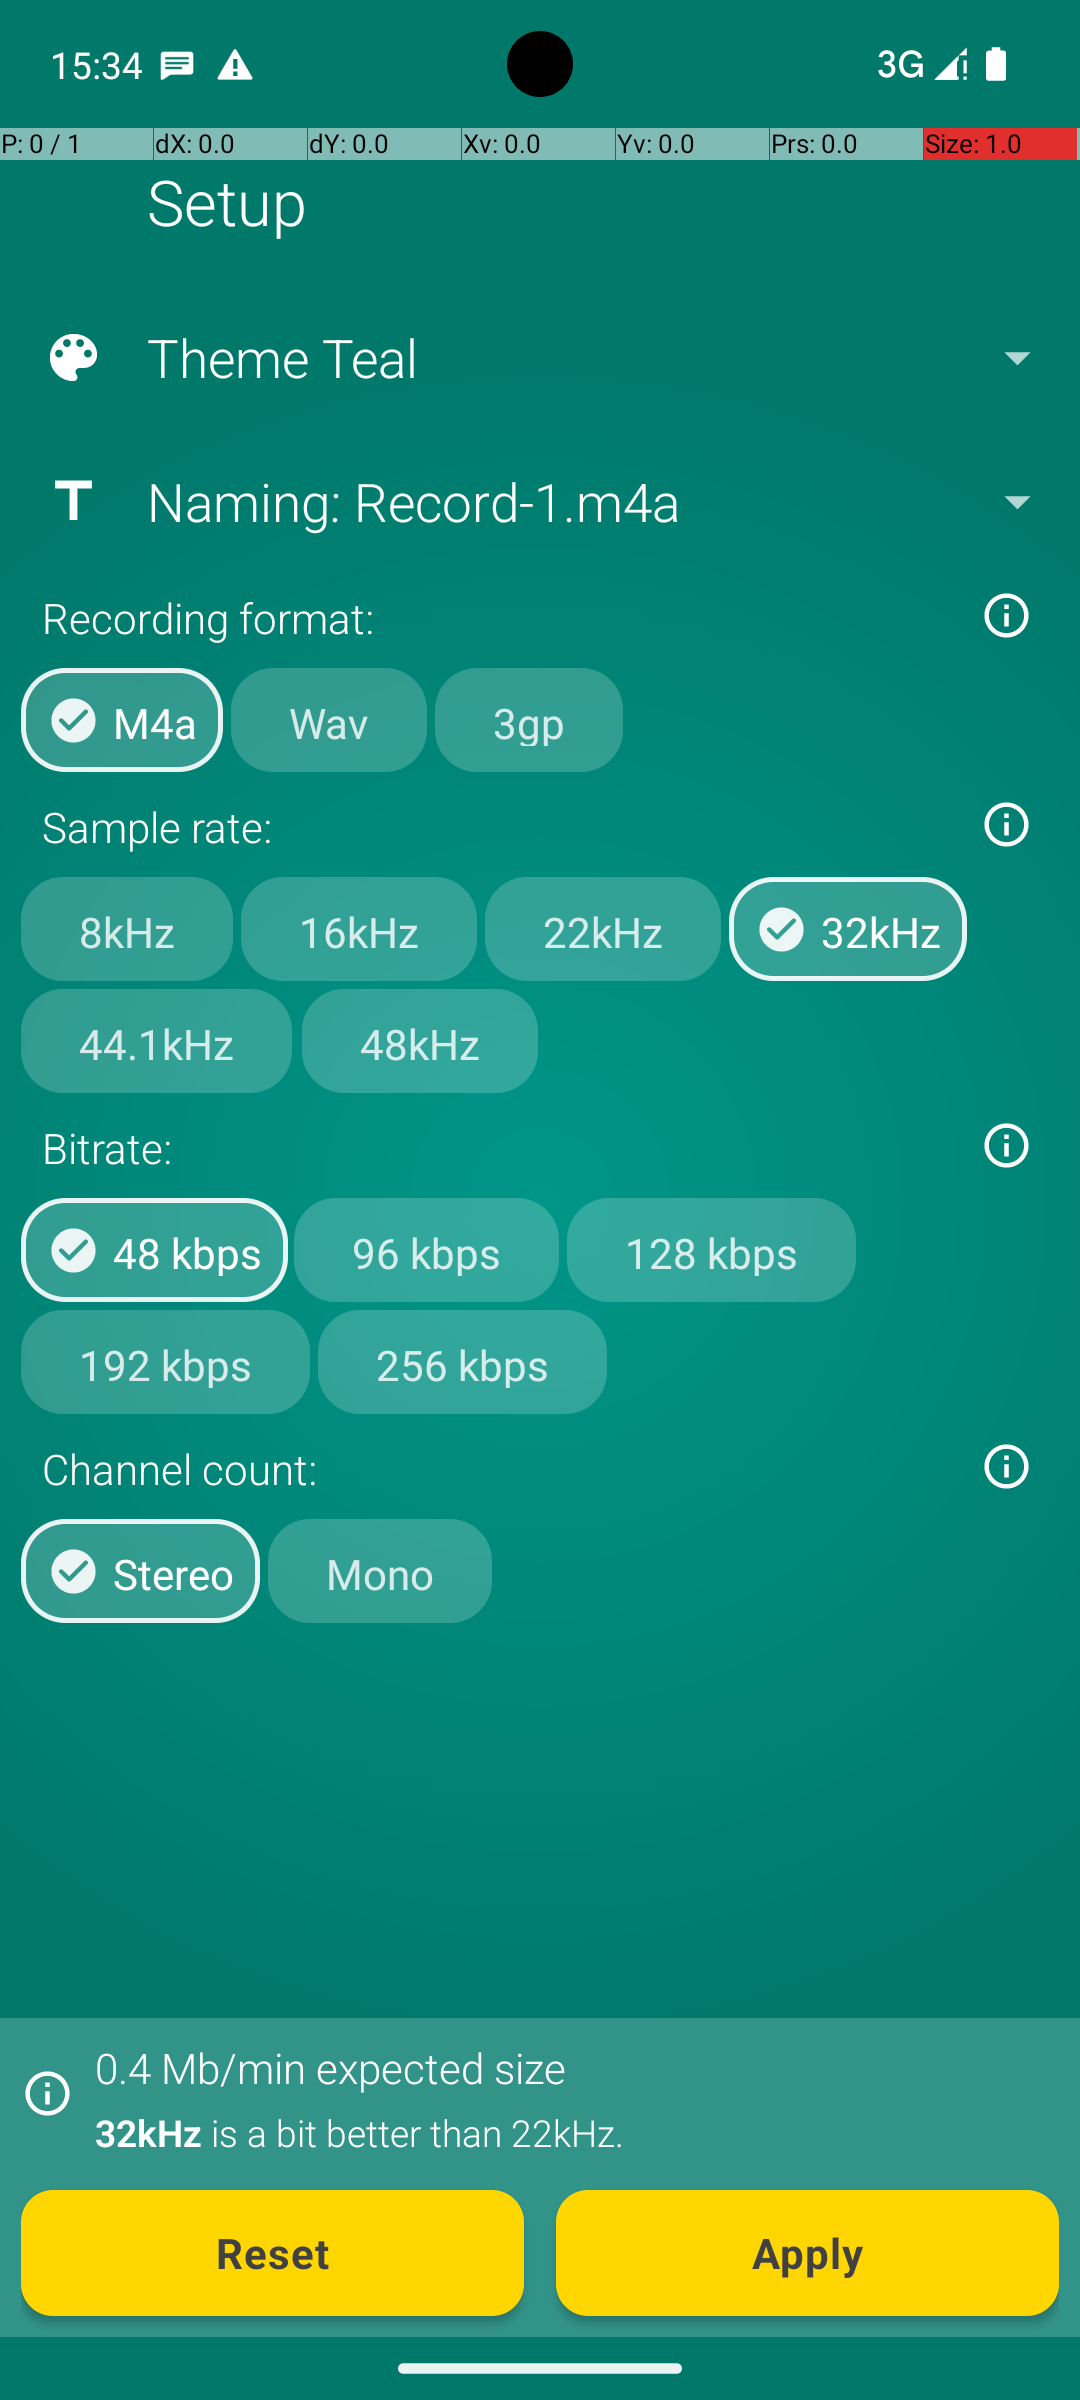 Image resolution: width=1080 pixels, height=2400 pixels. What do you see at coordinates (538, 501) in the screenshot?
I see `Naming: Record-1.m4a` at bounding box center [538, 501].